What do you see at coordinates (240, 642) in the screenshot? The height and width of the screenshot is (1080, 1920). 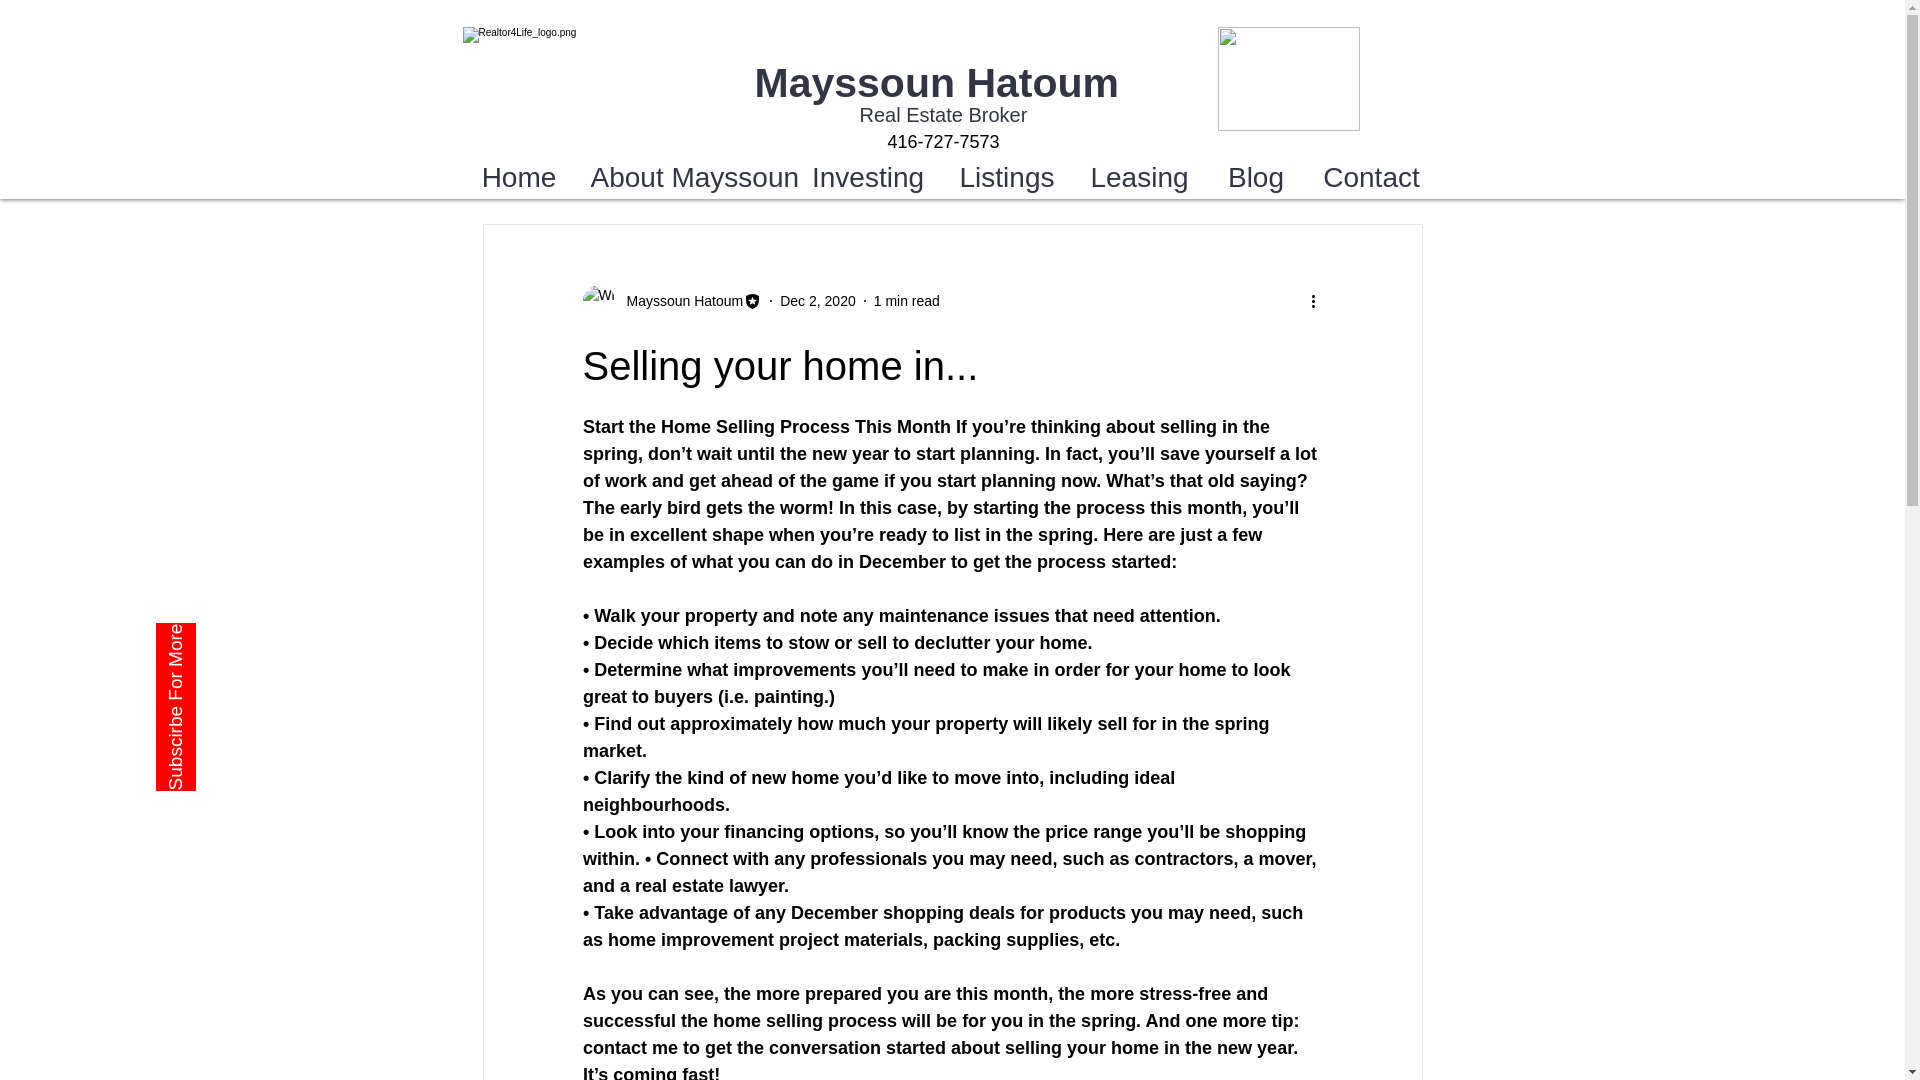 I see `Subscirbe For More` at bounding box center [240, 642].